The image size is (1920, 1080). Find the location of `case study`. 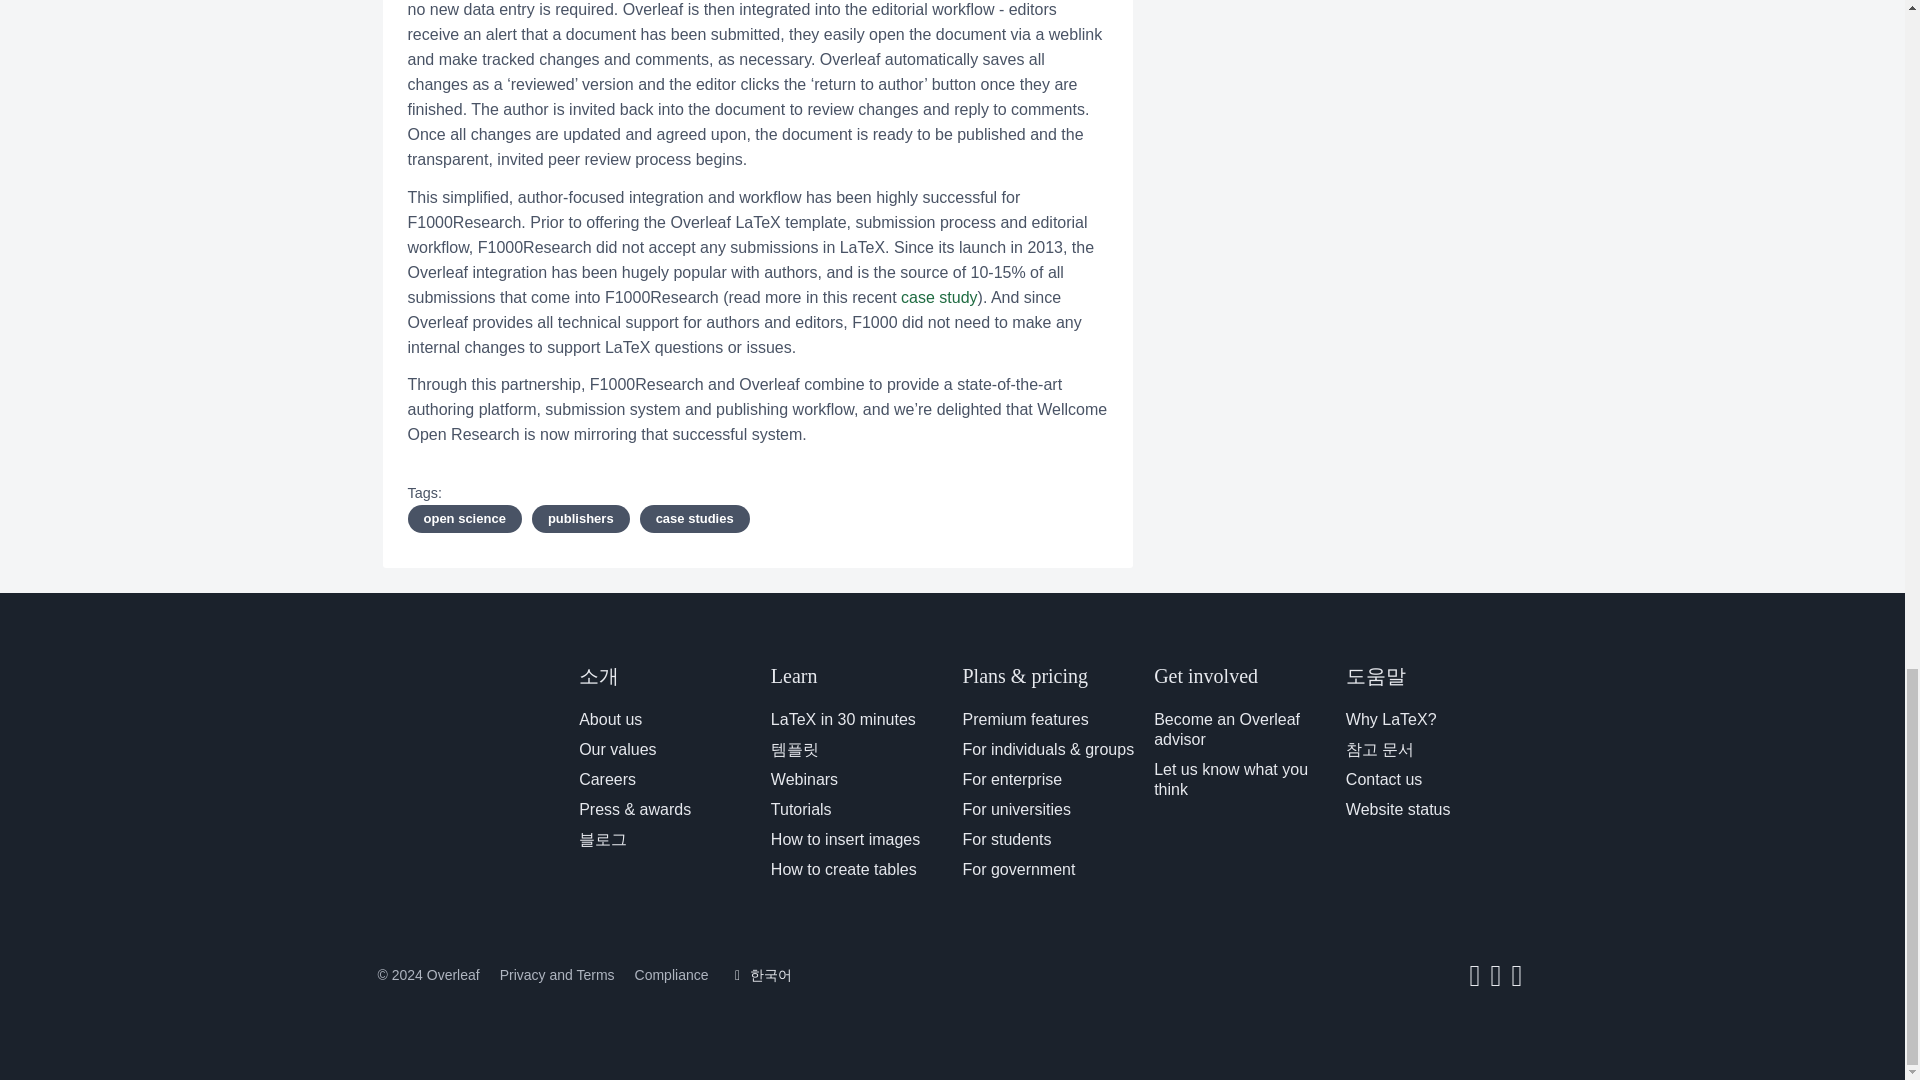

case study is located at coordinates (938, 297).